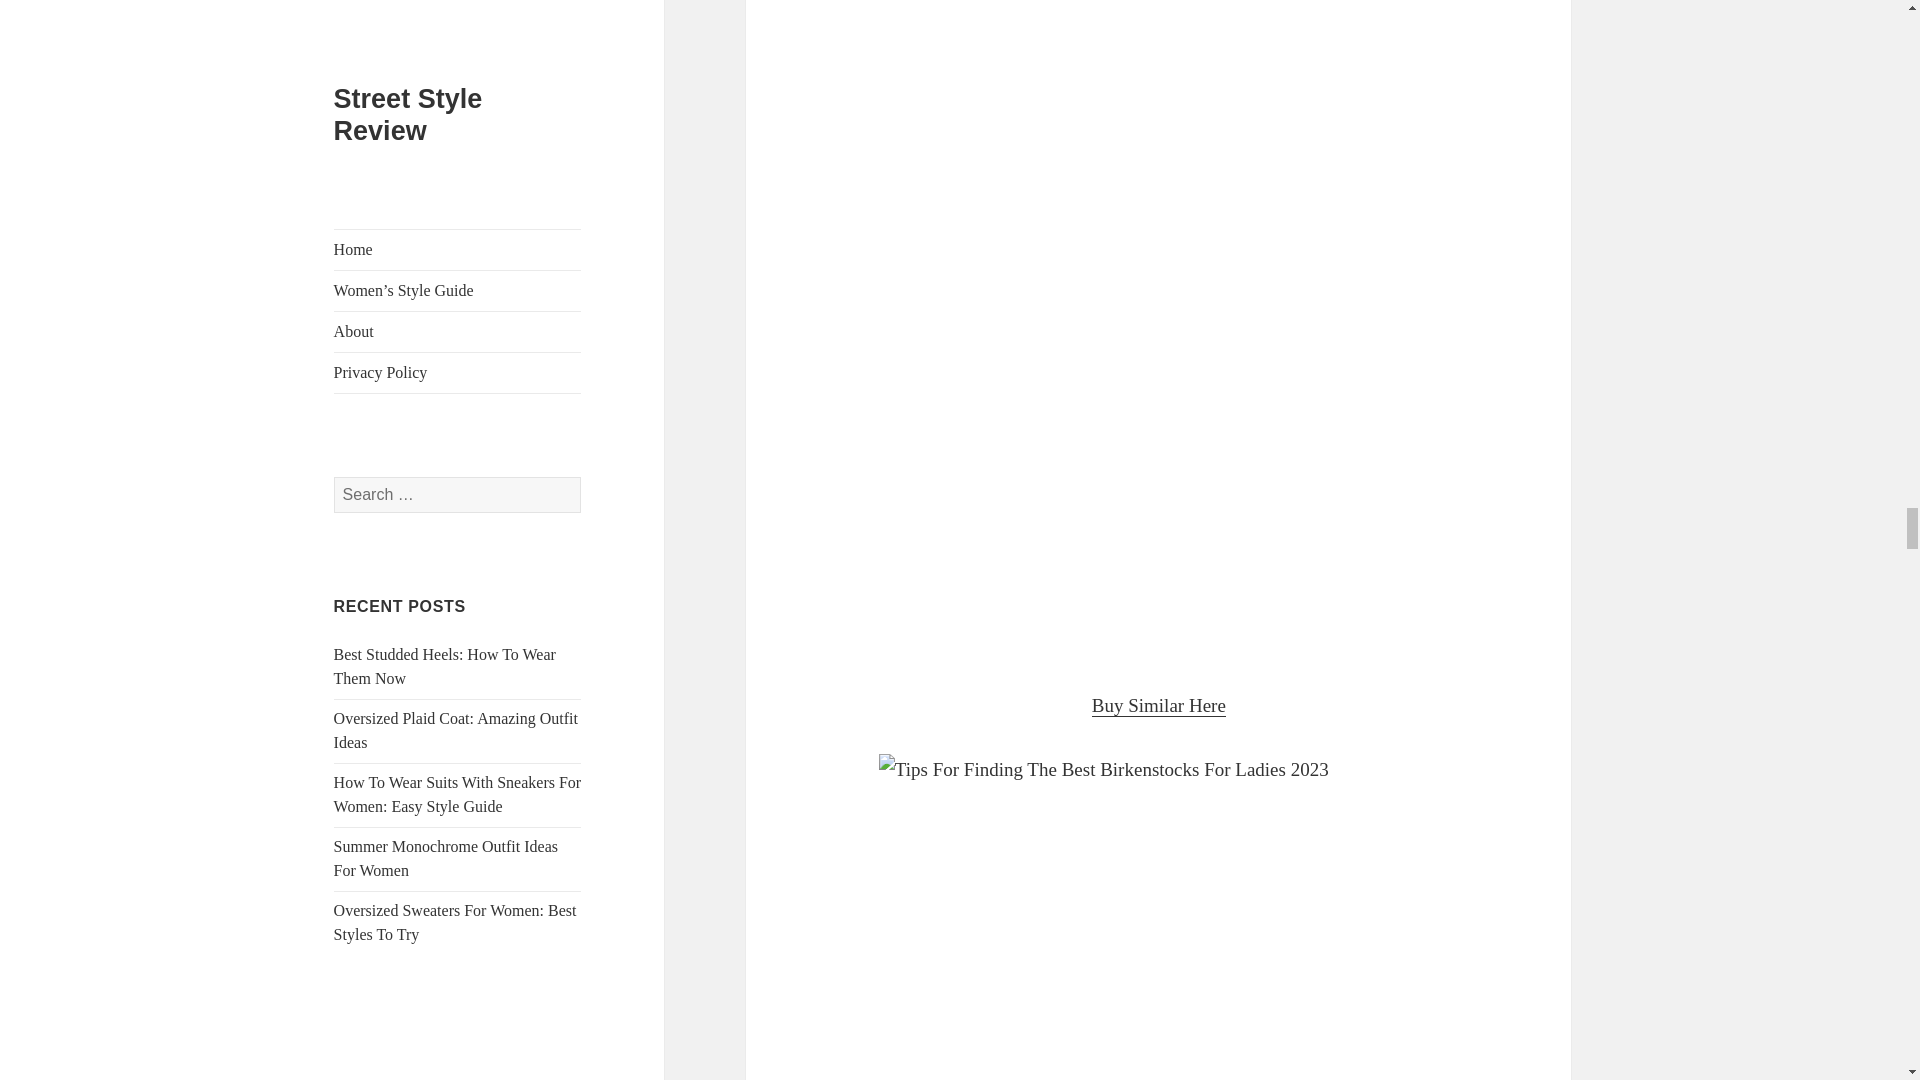  What do you see at coordinates (1159, 706) in the screenshot?
I see `Buy Similar Here` at bounding box center [1159, 706].